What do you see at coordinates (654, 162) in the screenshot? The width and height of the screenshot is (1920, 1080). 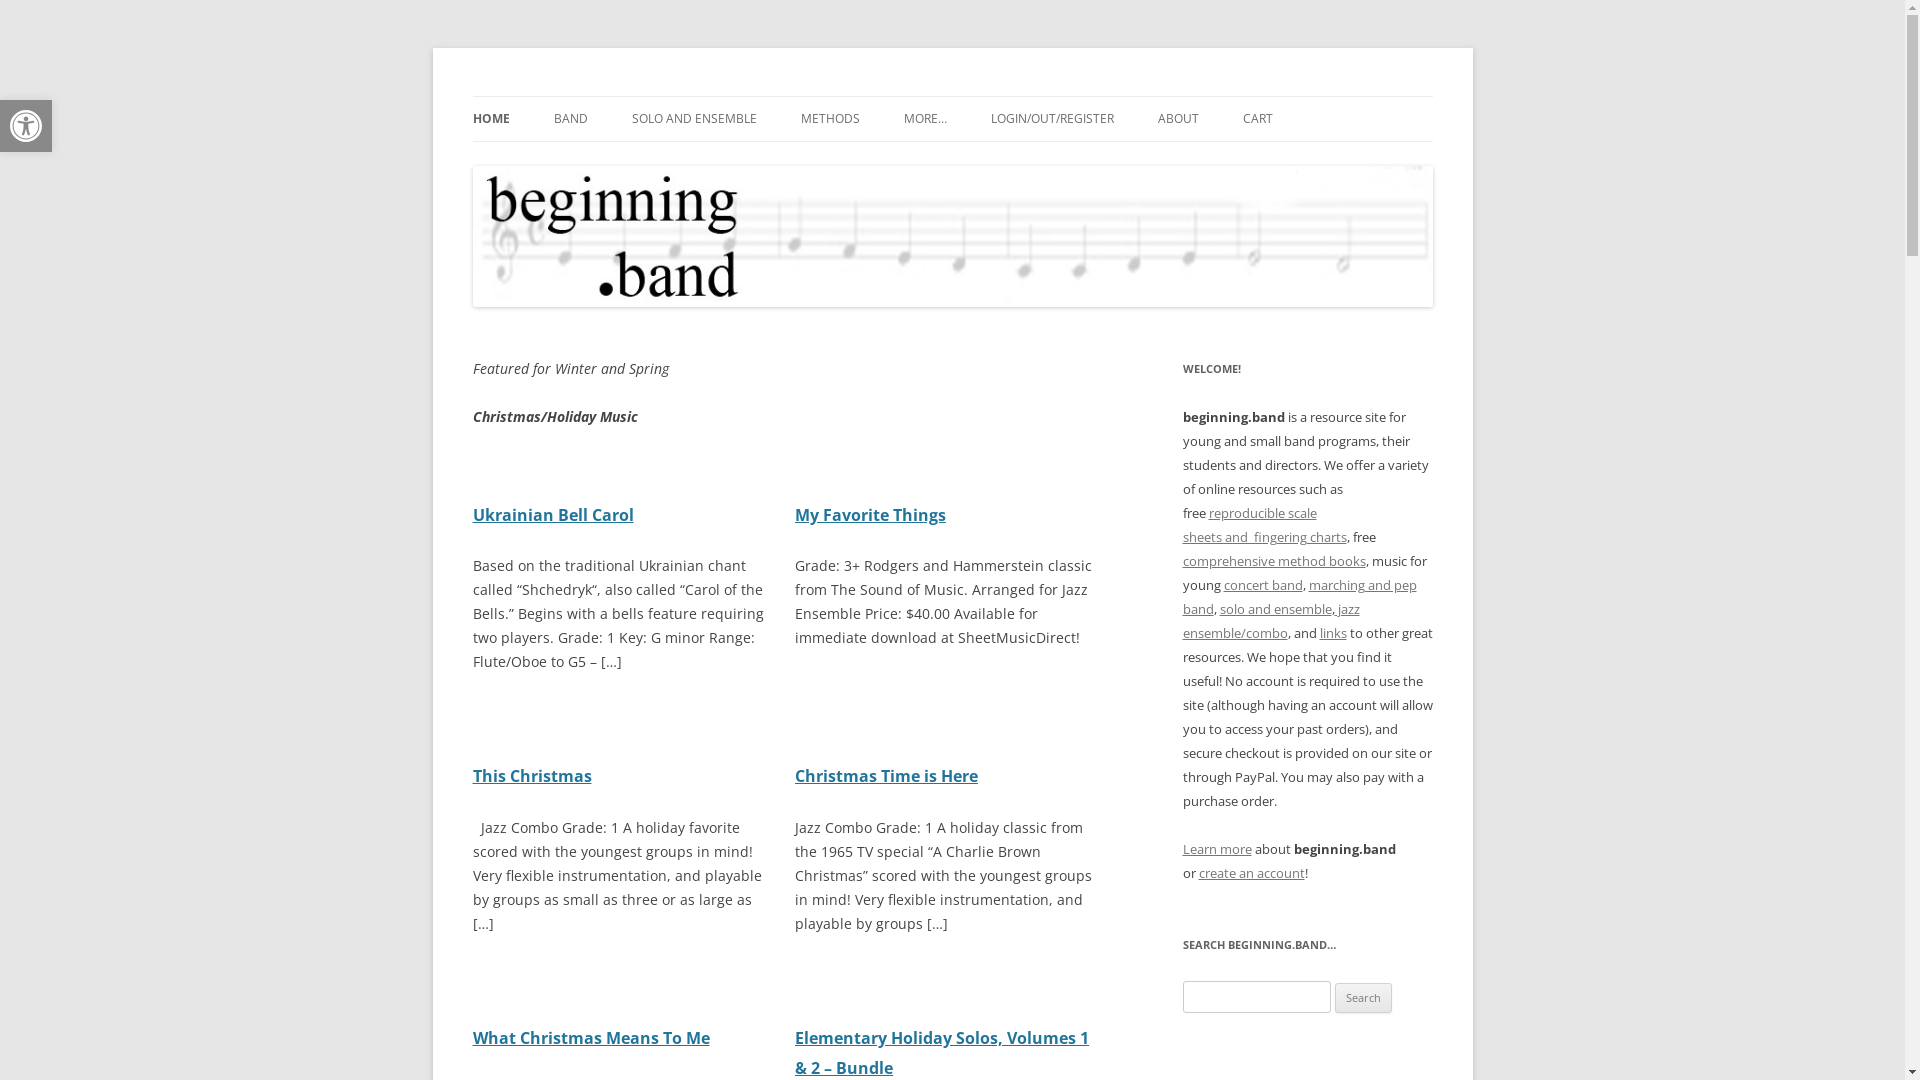 I see `CHORALE/WARMUP` at bounding box center [654, 162].